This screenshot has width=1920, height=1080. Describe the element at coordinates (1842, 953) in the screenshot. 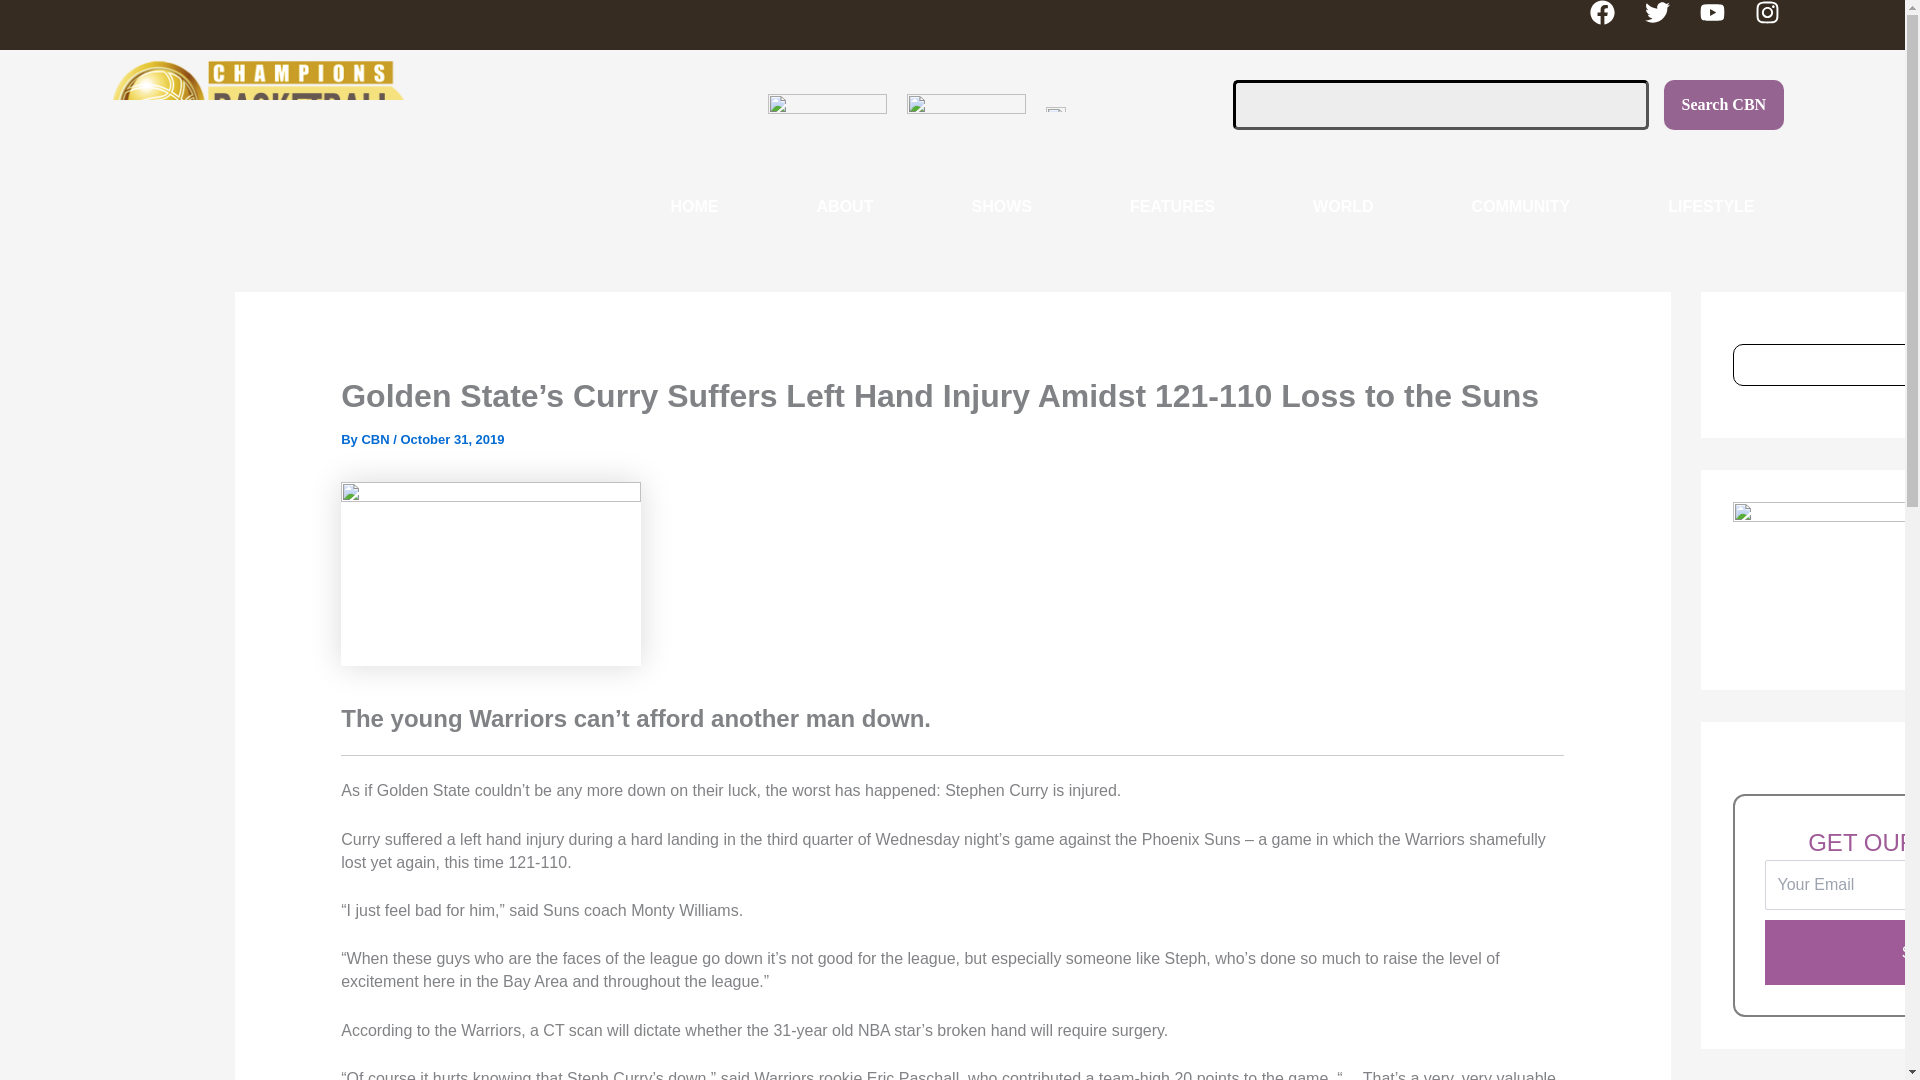

I see `SUBSCRIBE` at that location.